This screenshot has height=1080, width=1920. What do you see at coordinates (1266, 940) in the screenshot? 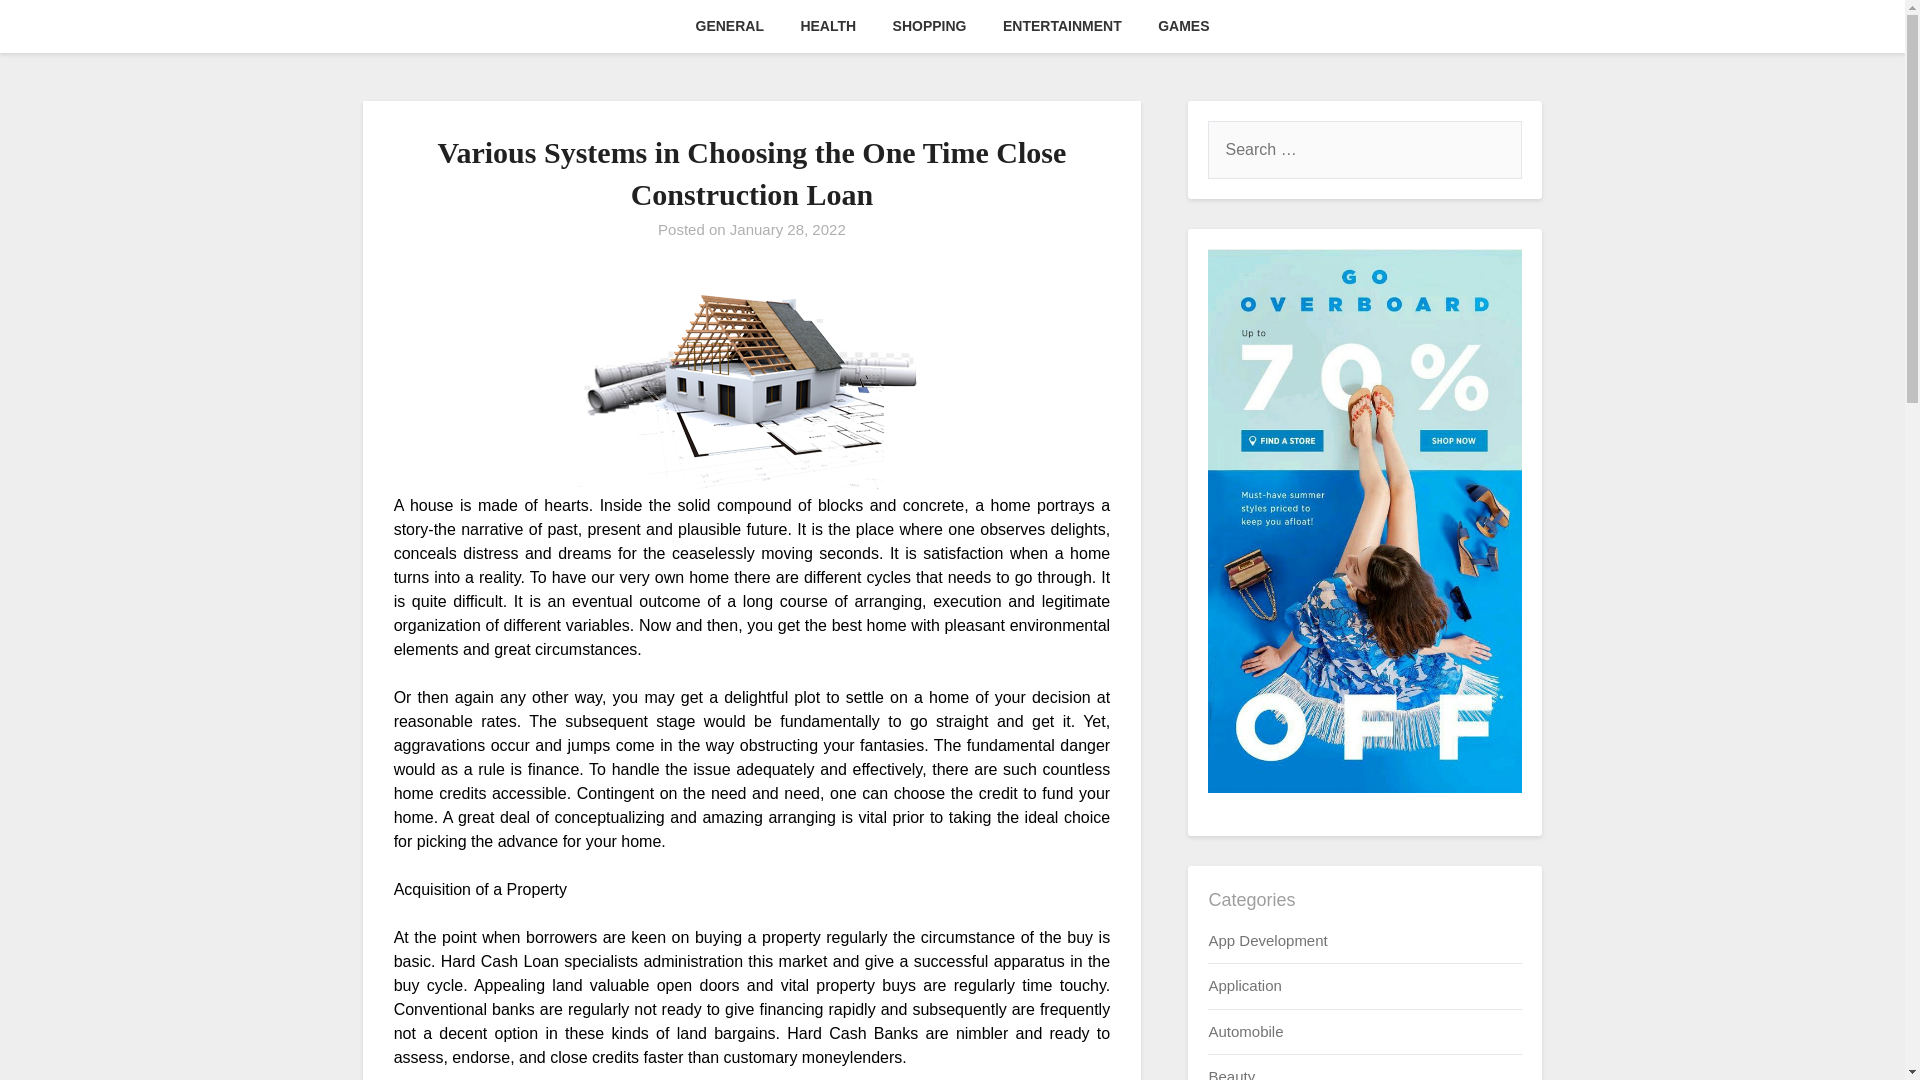
I see `App Development` at bounding box center [1266, 940].